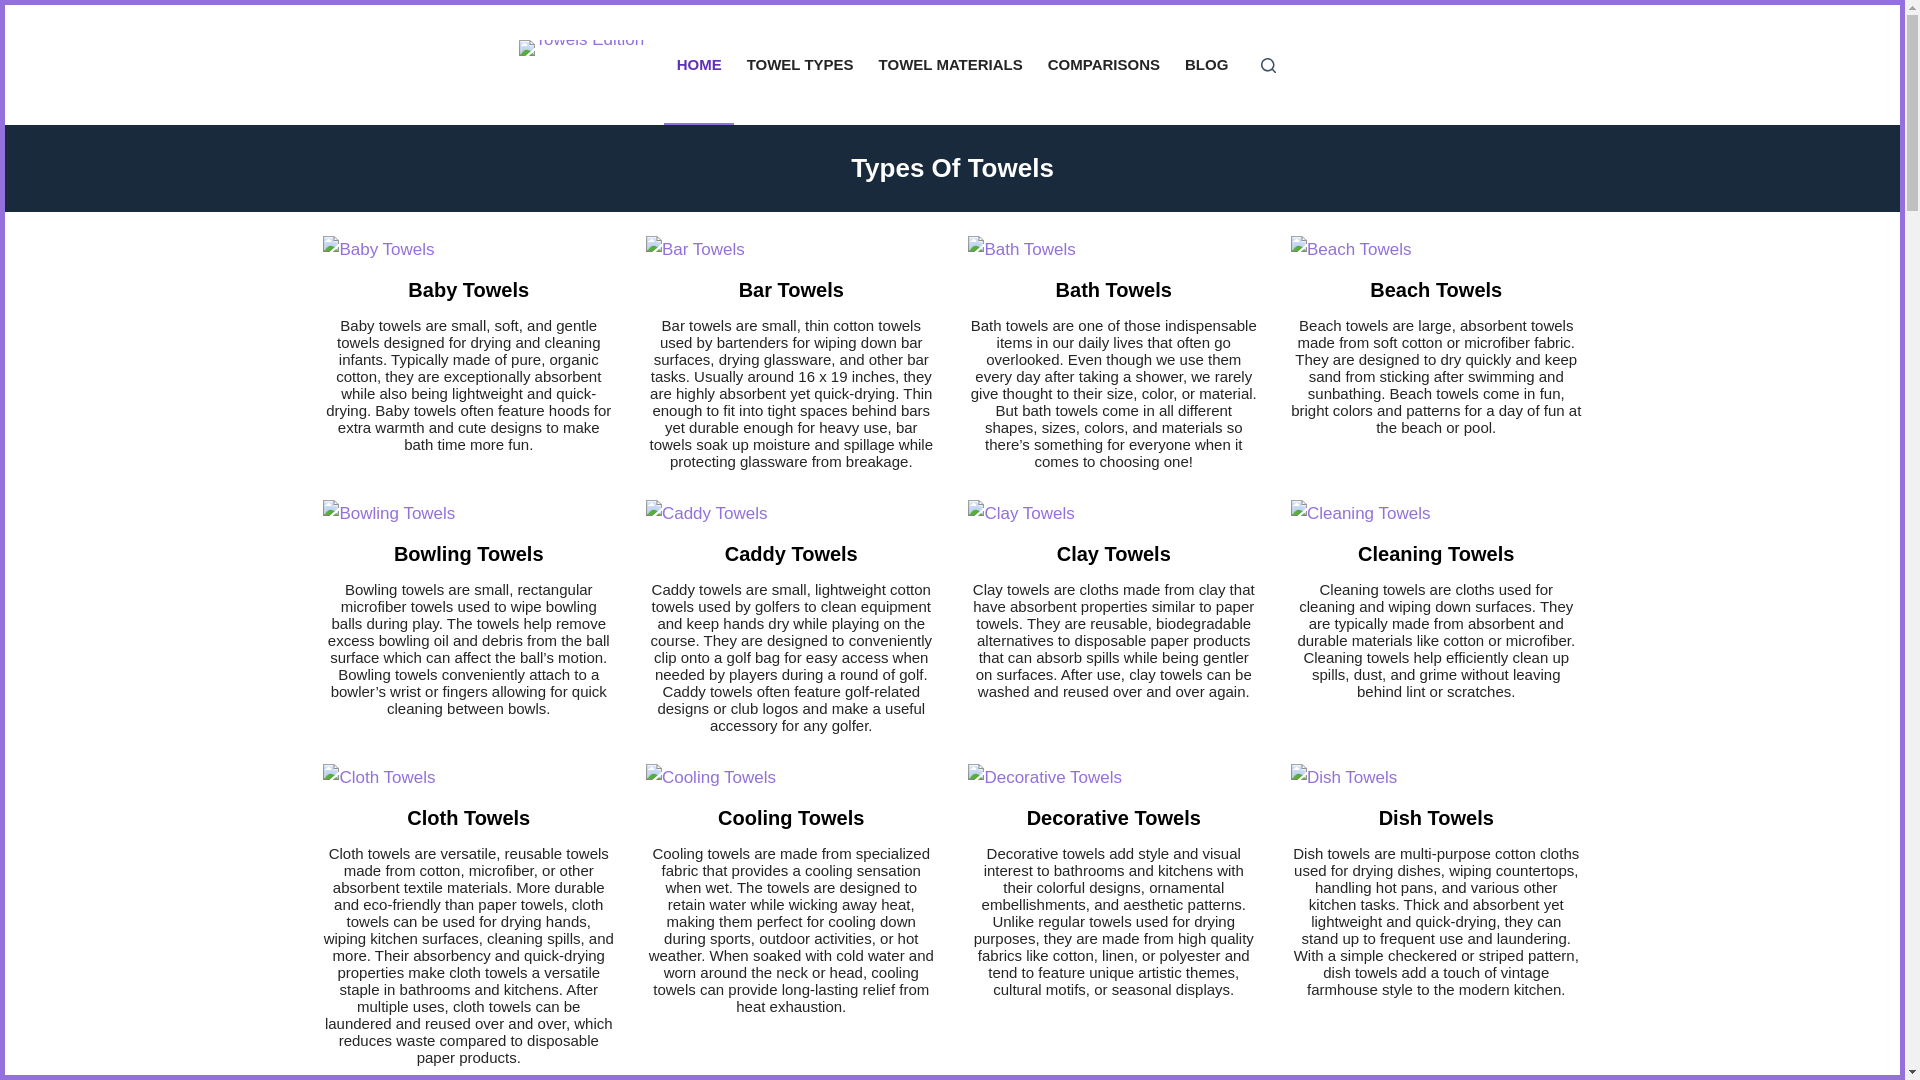 Image resolution: width=1920 pixels, height=1080 pixels. I want to click on COMPARISONS, so click(1102, 65).